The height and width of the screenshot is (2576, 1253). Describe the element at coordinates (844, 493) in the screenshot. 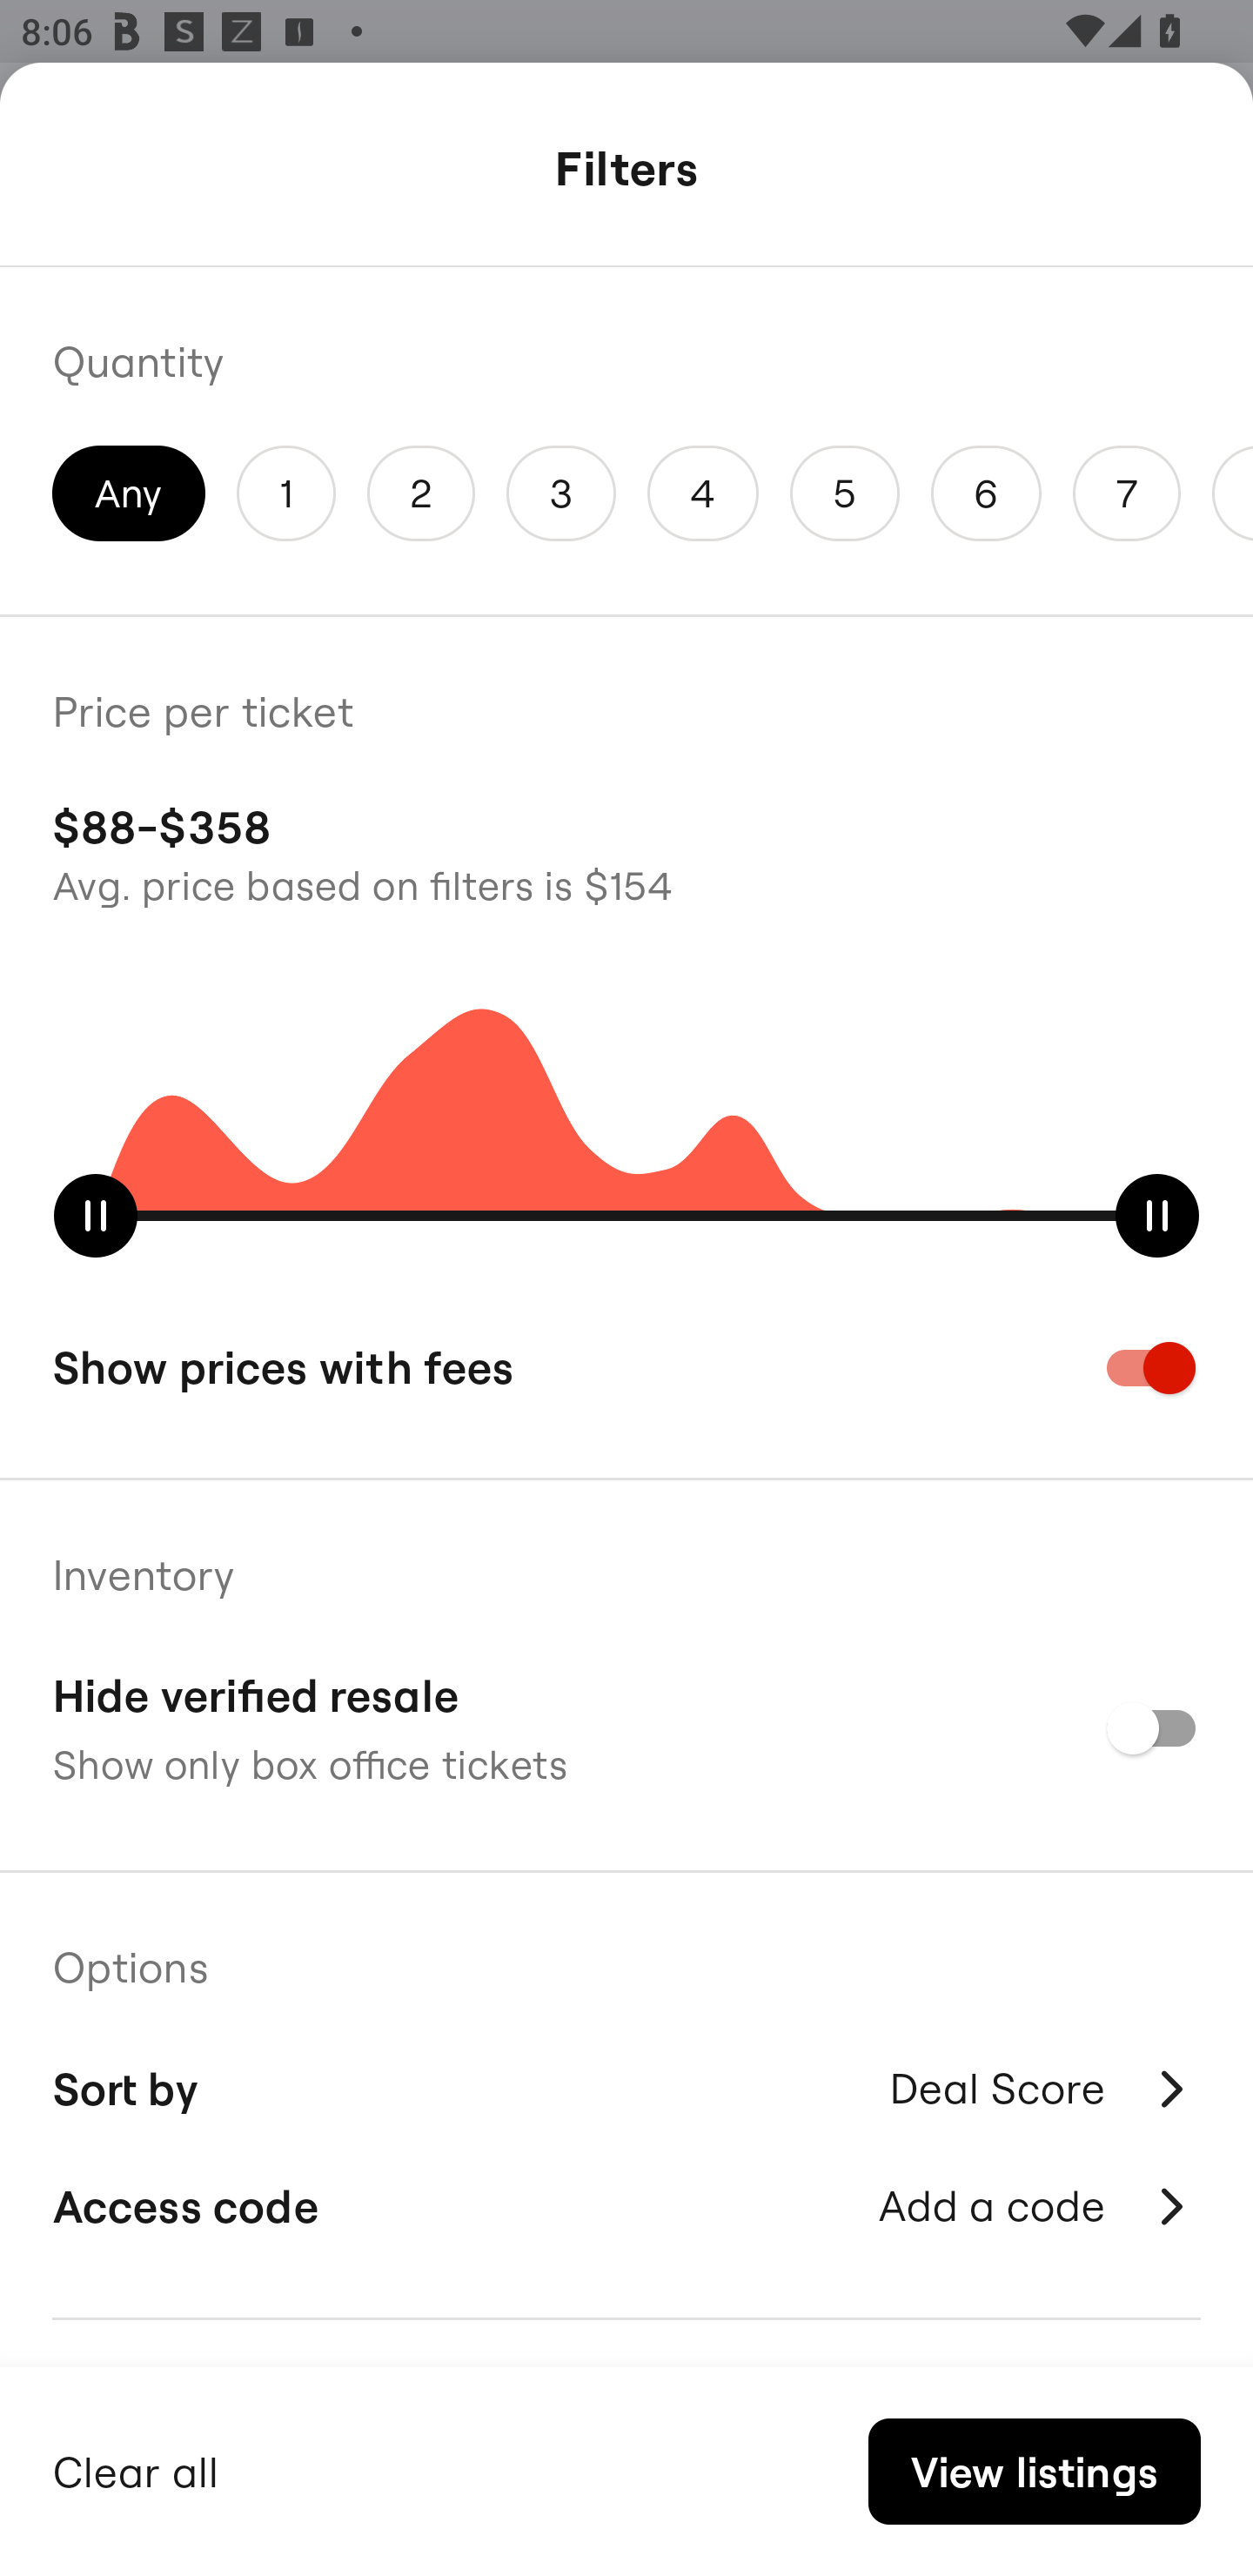

I see `5` at that location.